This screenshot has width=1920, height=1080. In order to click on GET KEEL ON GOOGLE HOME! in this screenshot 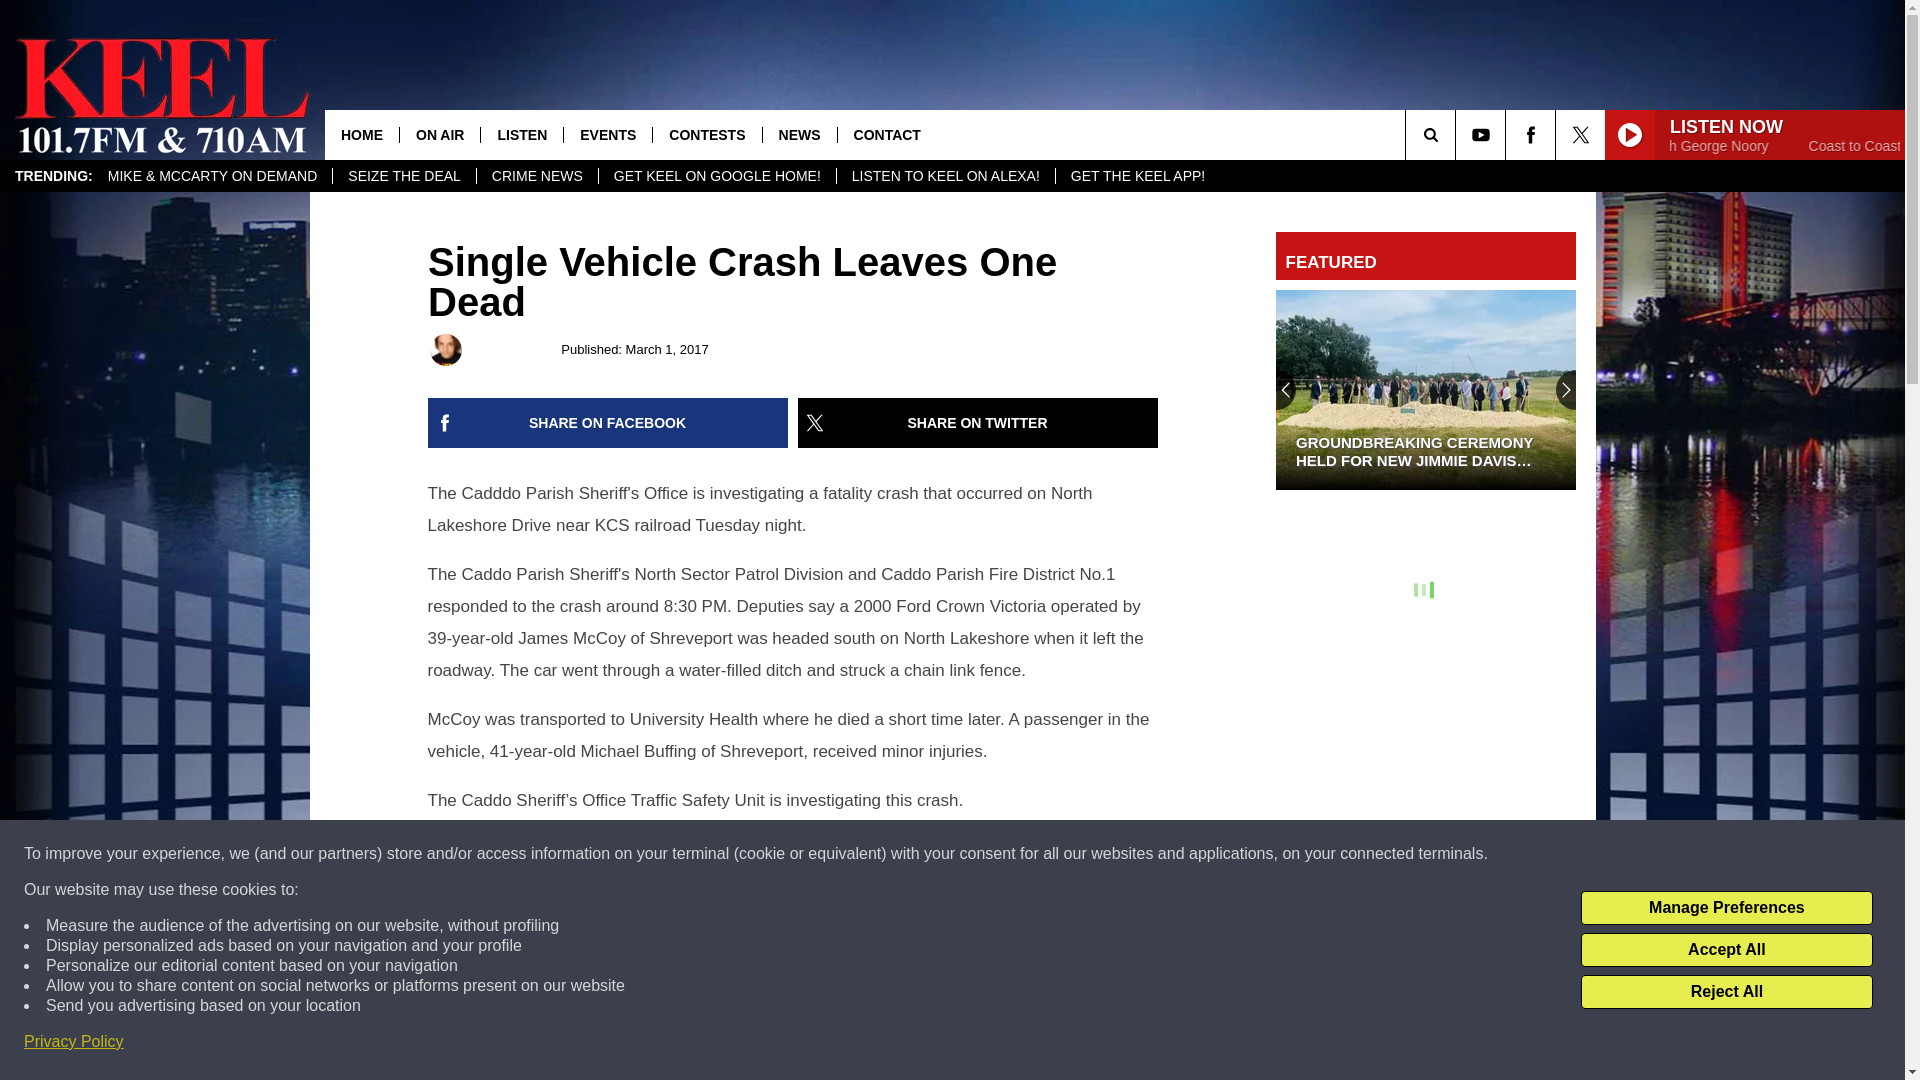, I will do `click(716, 176)`.